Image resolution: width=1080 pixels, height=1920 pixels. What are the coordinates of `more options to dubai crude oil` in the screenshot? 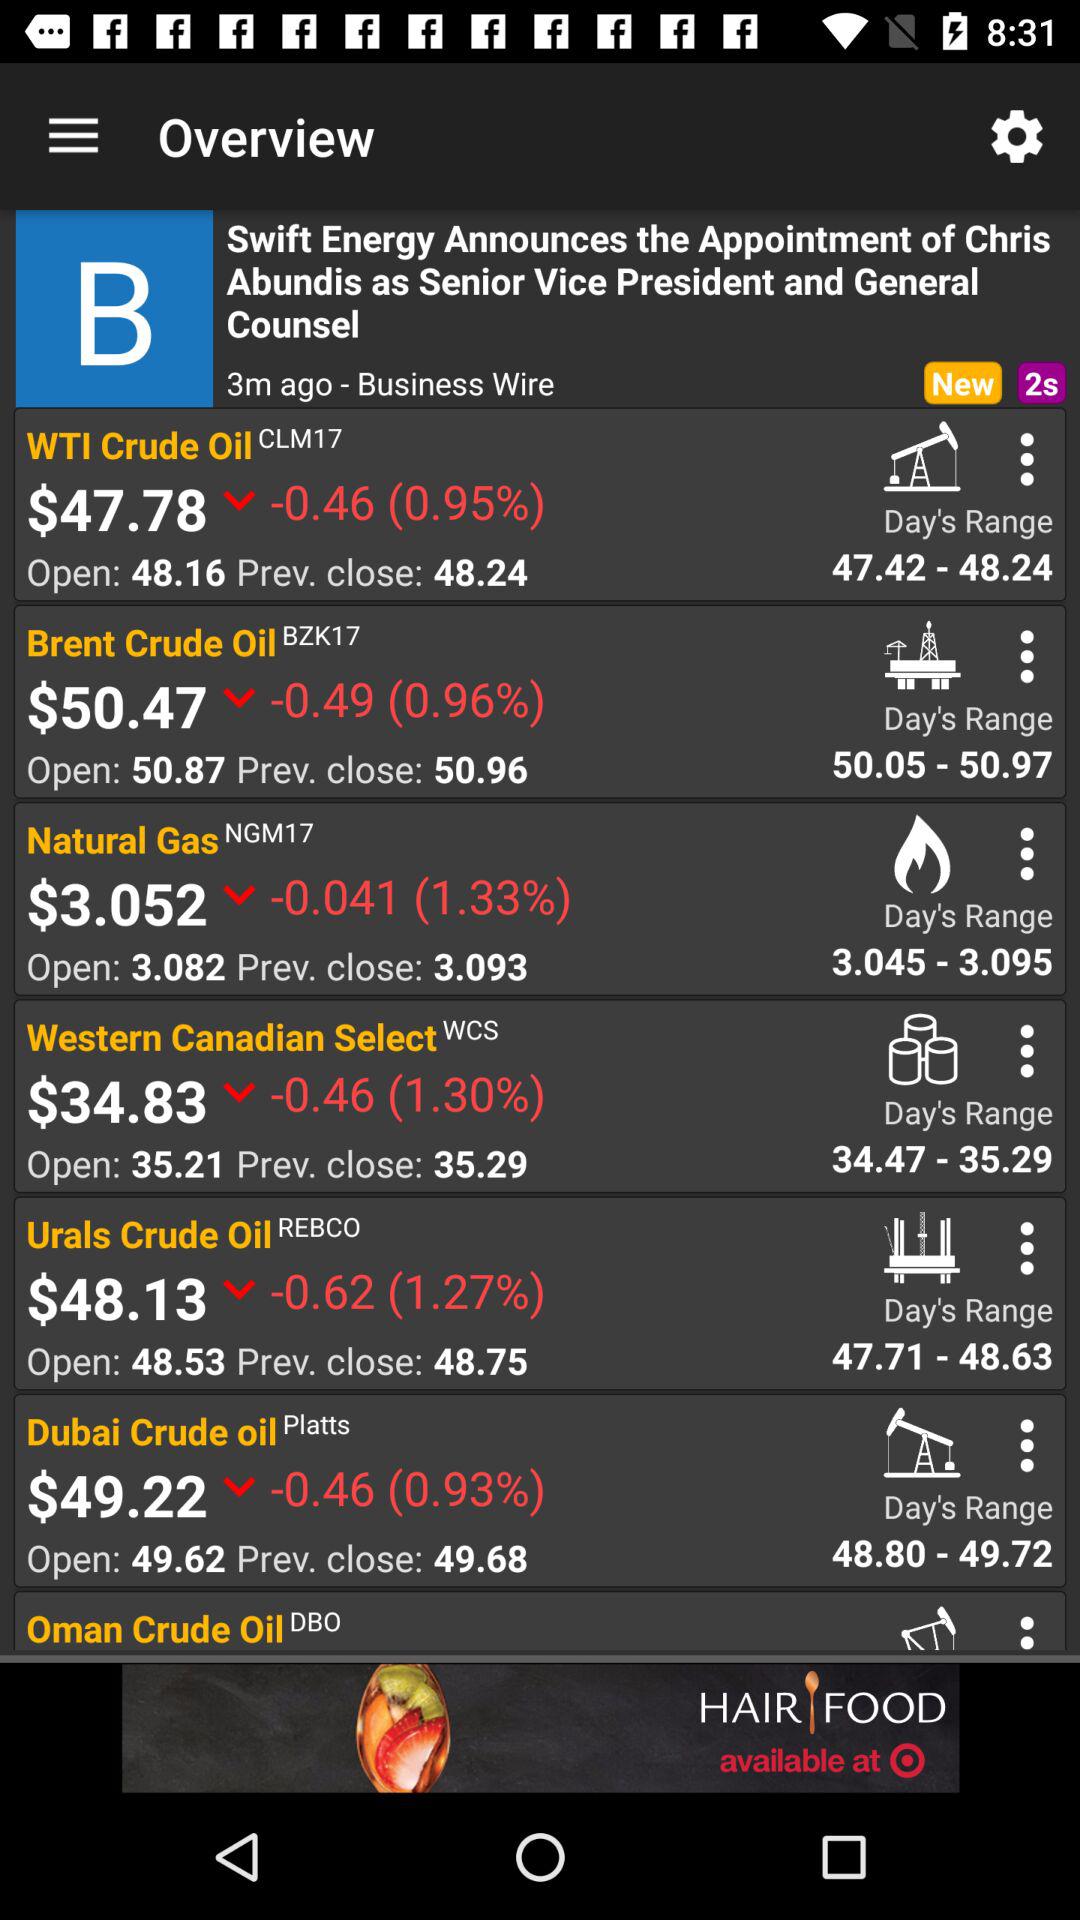 It's located at (1026, 1446).